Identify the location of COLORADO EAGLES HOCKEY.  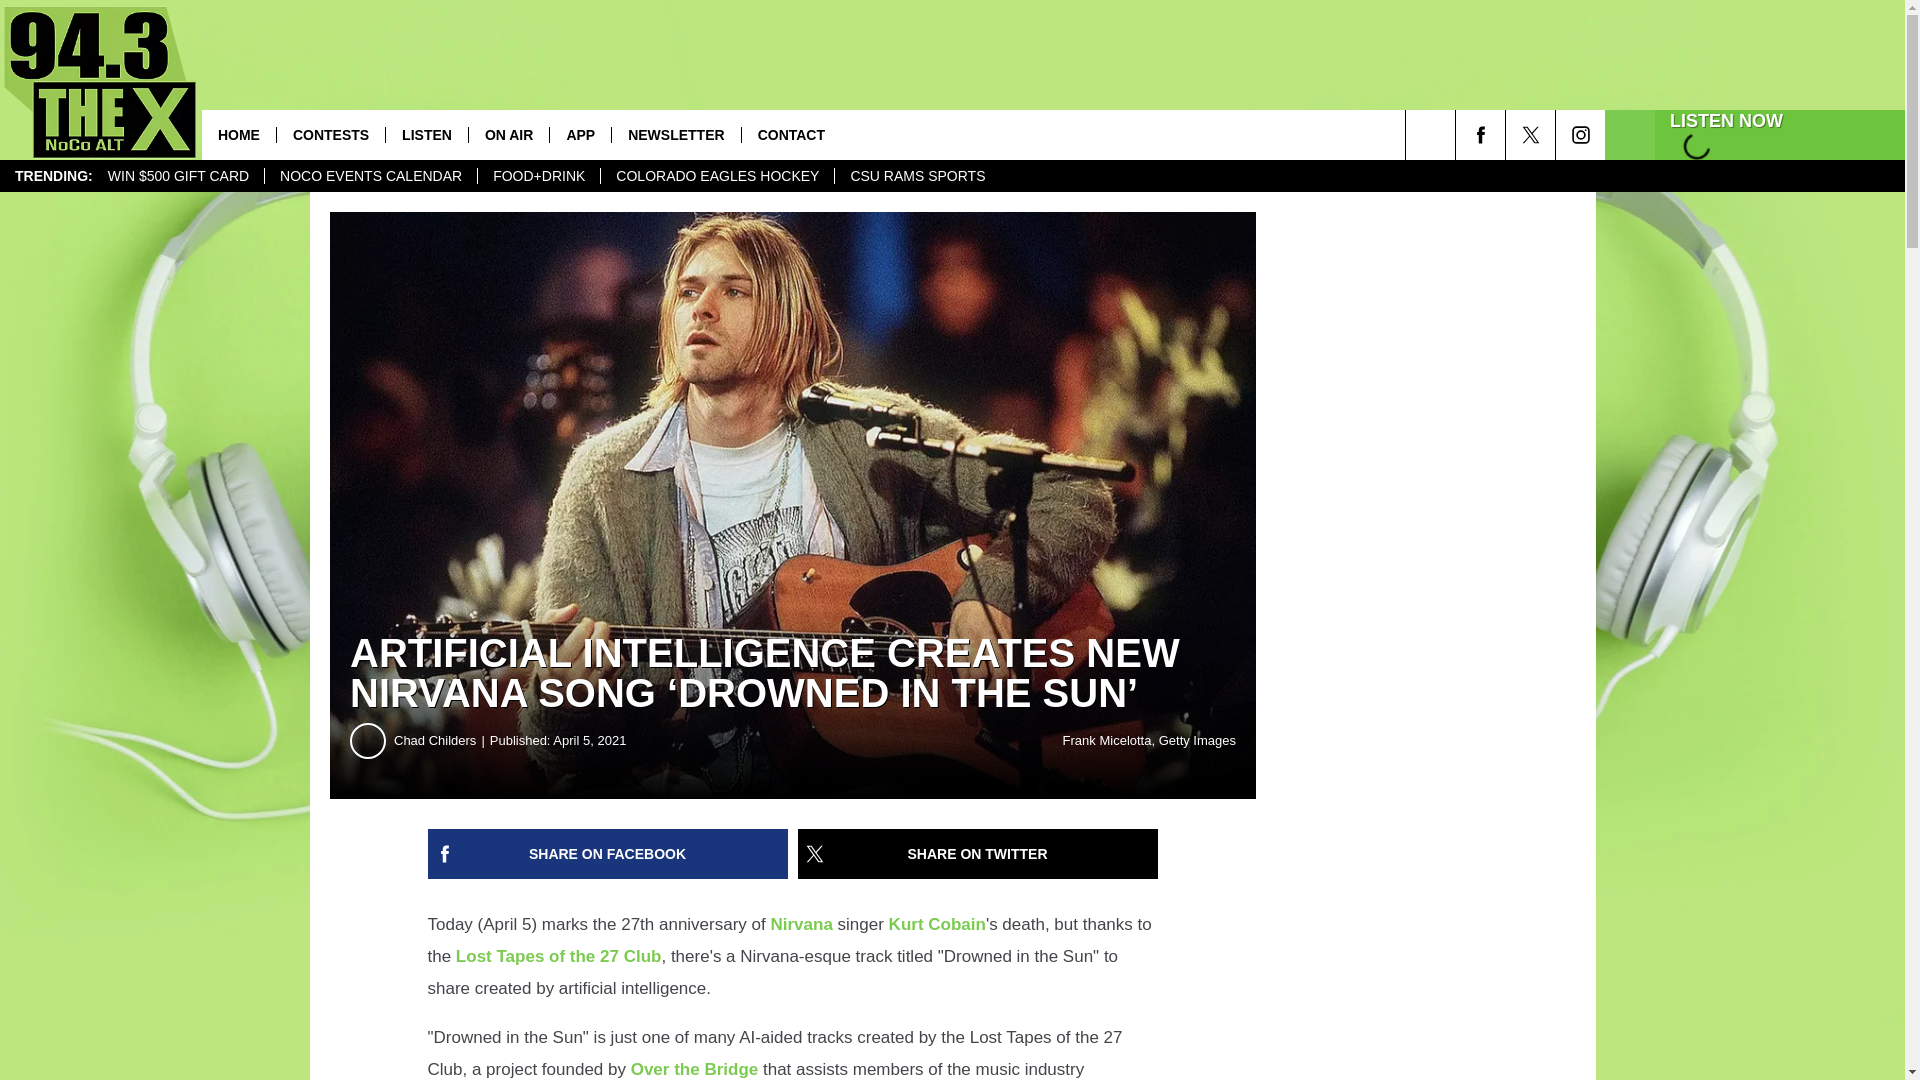
(716, 176).